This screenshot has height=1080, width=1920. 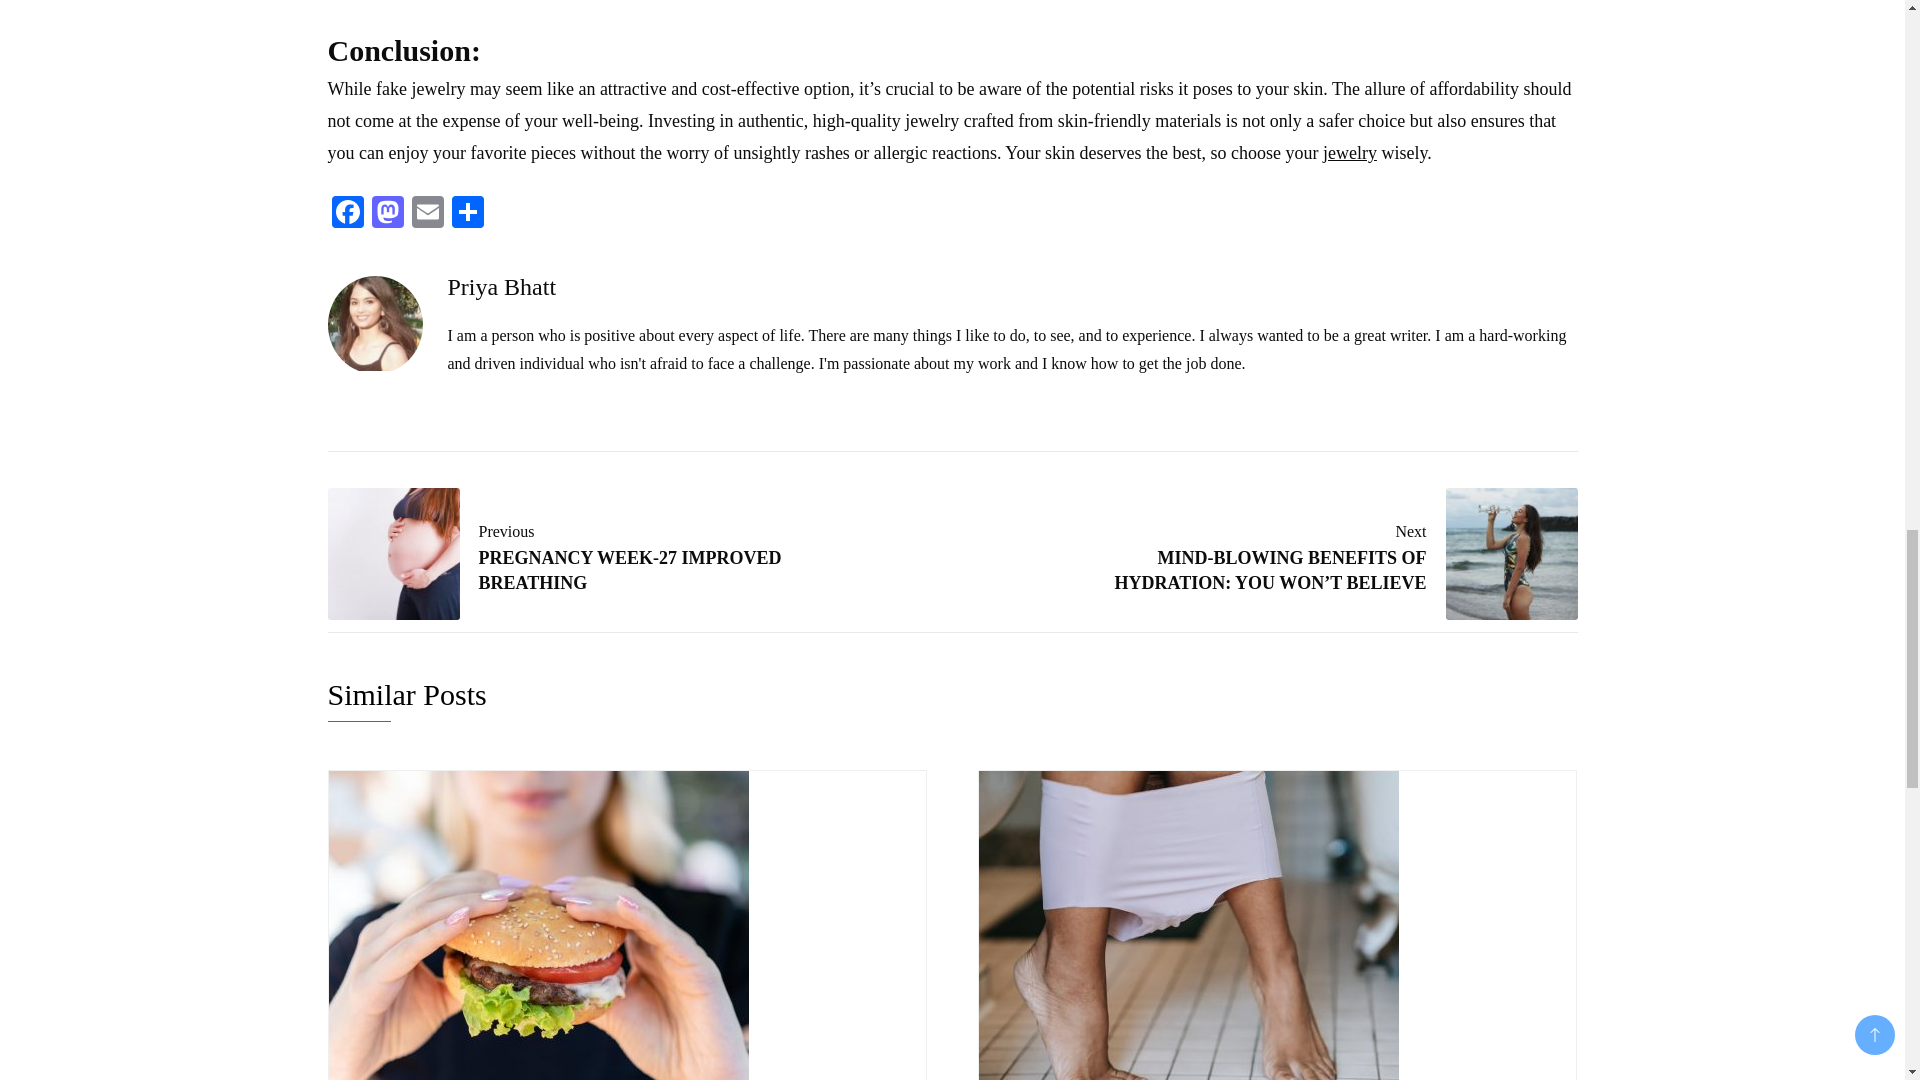 What do you see at coordinates (427, 214) in the screenshot?
I see `Mastodon` at bounding box center [427, 214].